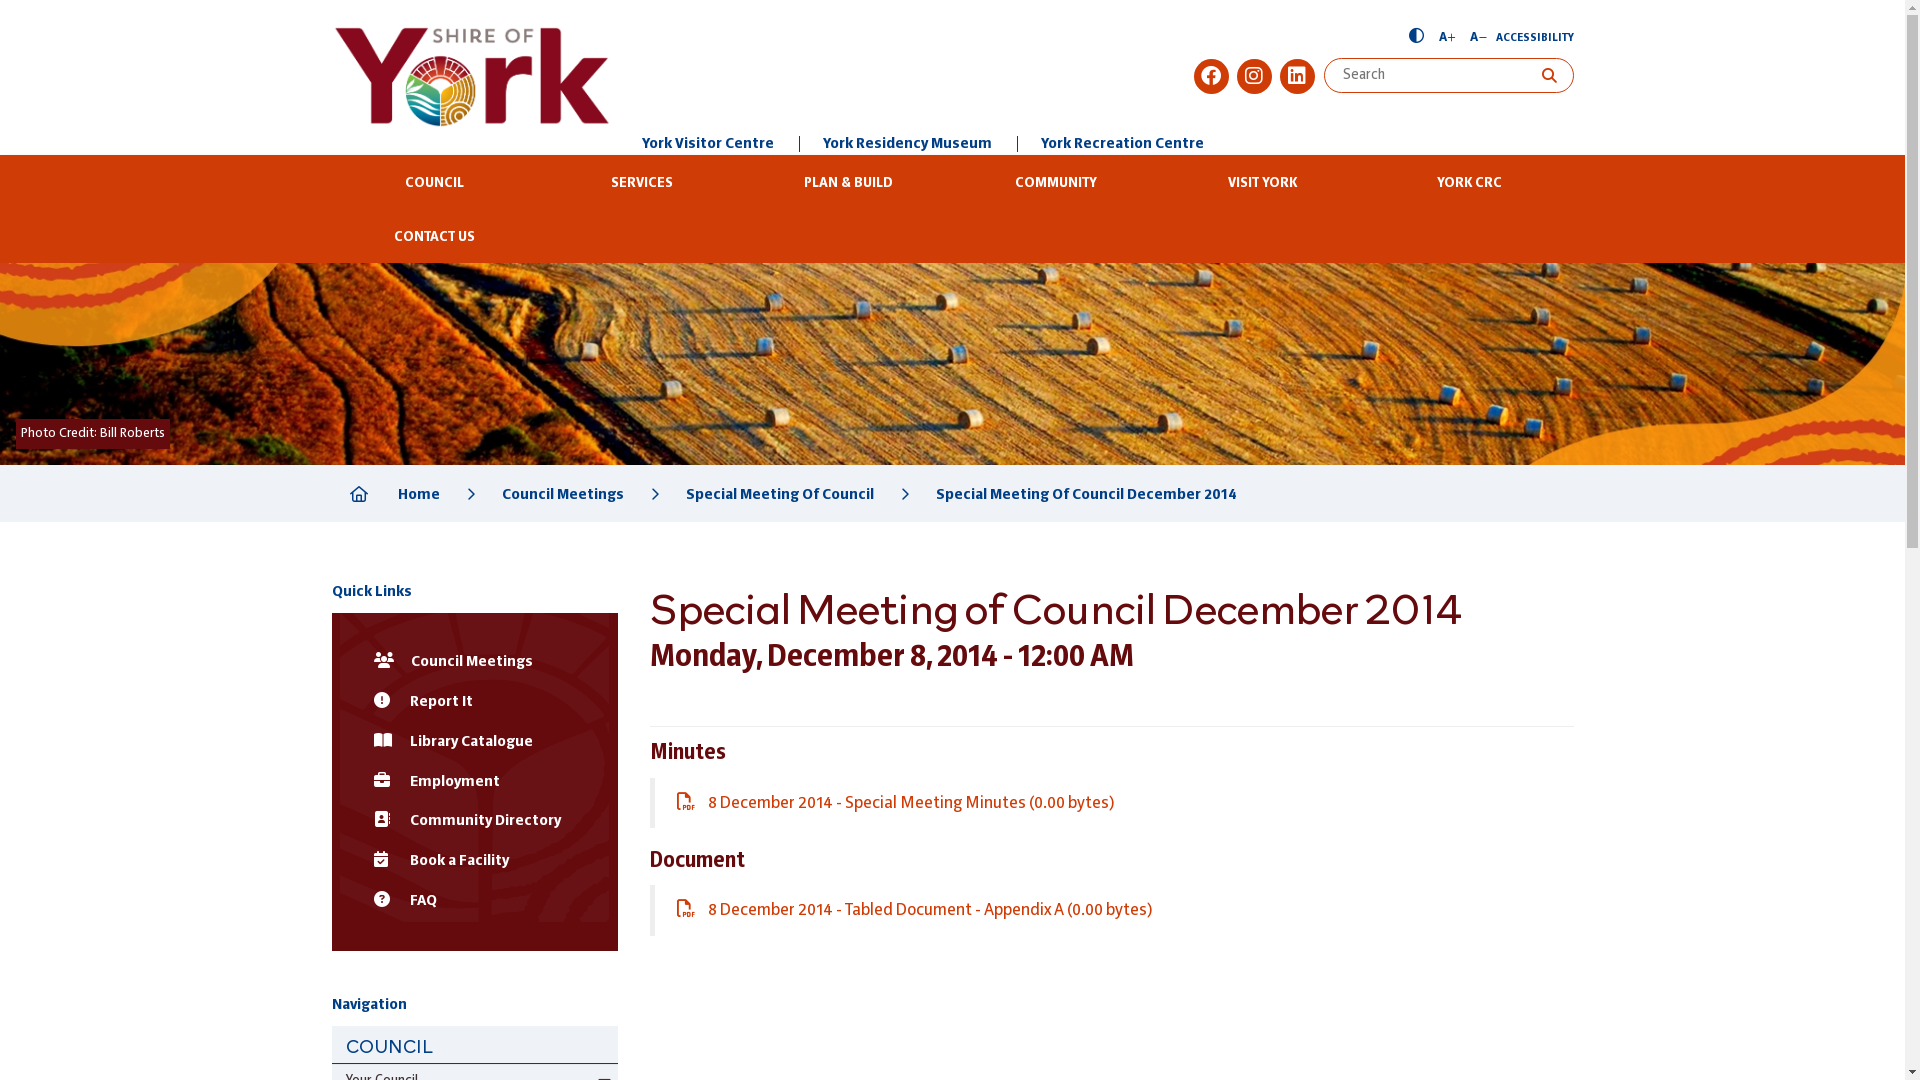 The image size is (1920, 1080). What do you see at coordinates (476, 702) in the screenshot?
I see `Report It` at bounding box center [476, 702].